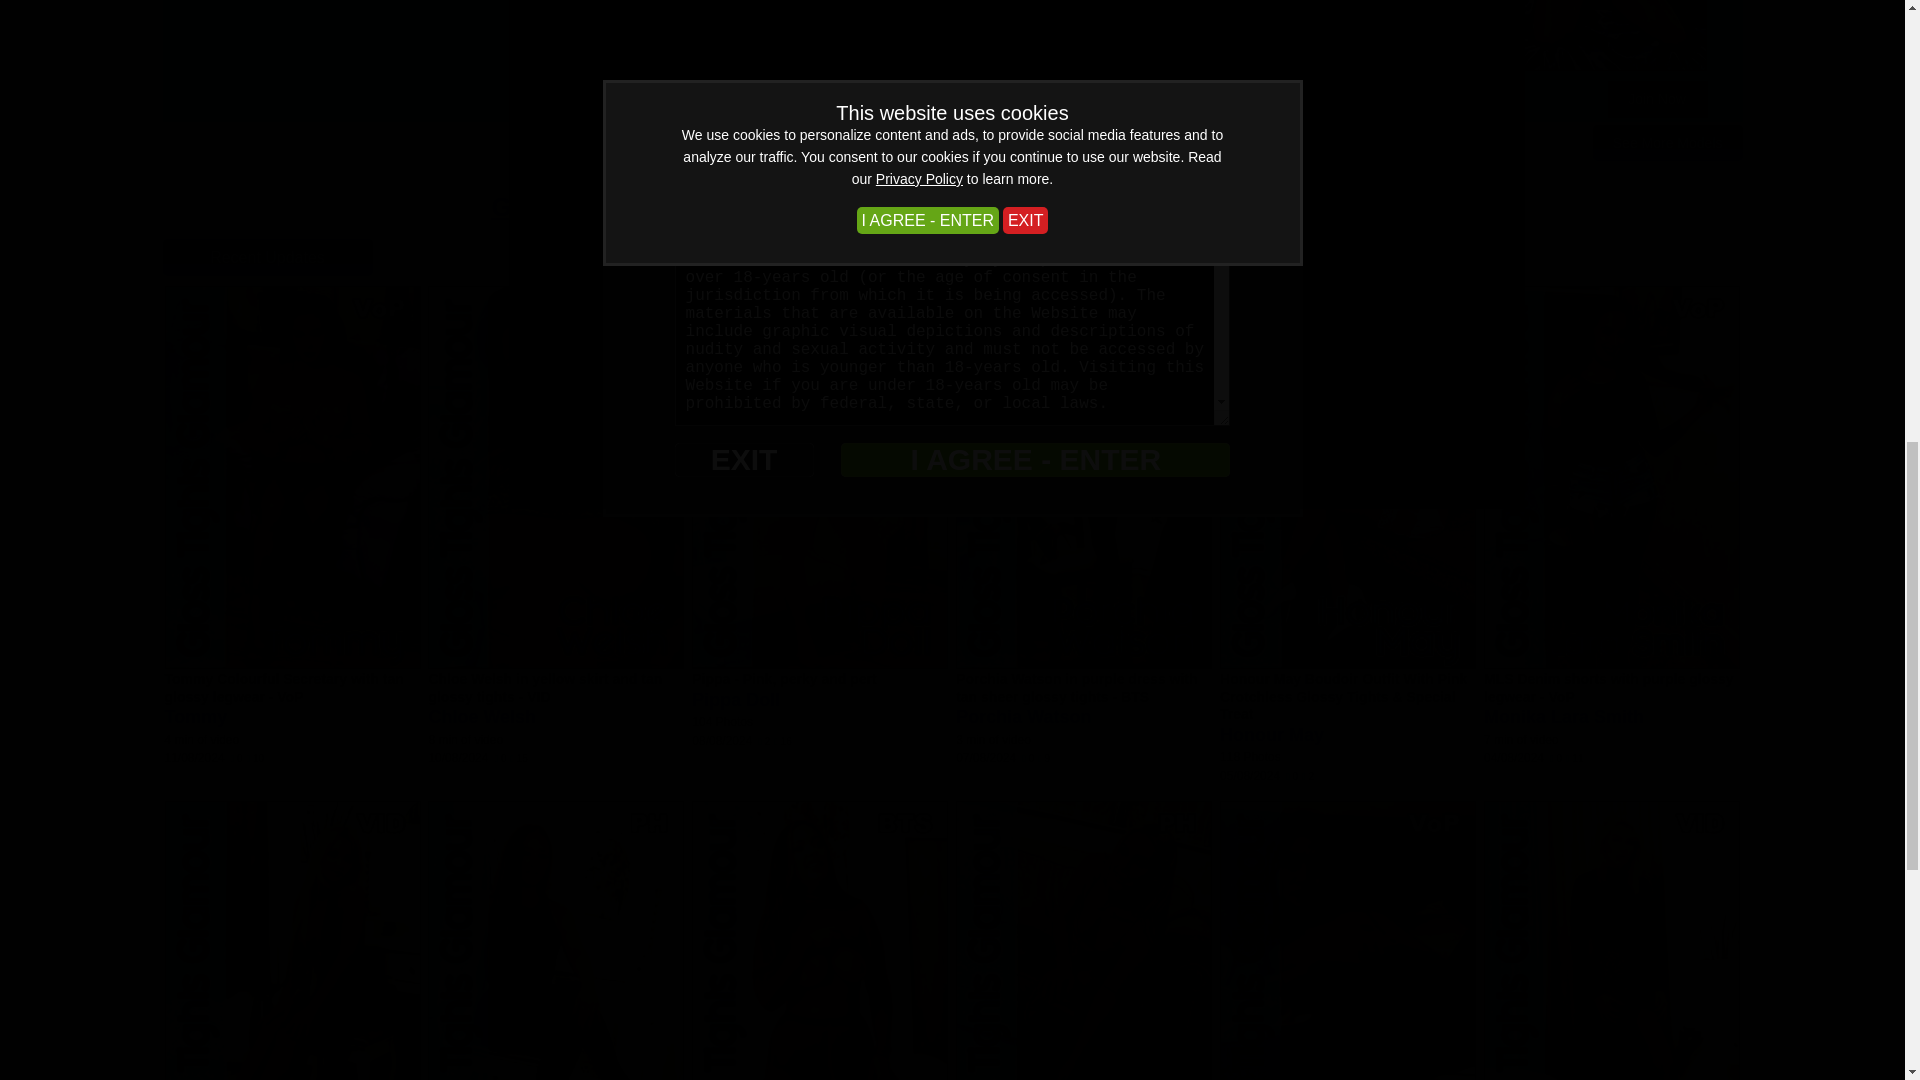 Image resolution: width=1920 pixels, height=1080 pixels. What do you see at coordinates (735, 700) in the screenshot?
I see `Pippa Doll` at bounding box center [735, 700].